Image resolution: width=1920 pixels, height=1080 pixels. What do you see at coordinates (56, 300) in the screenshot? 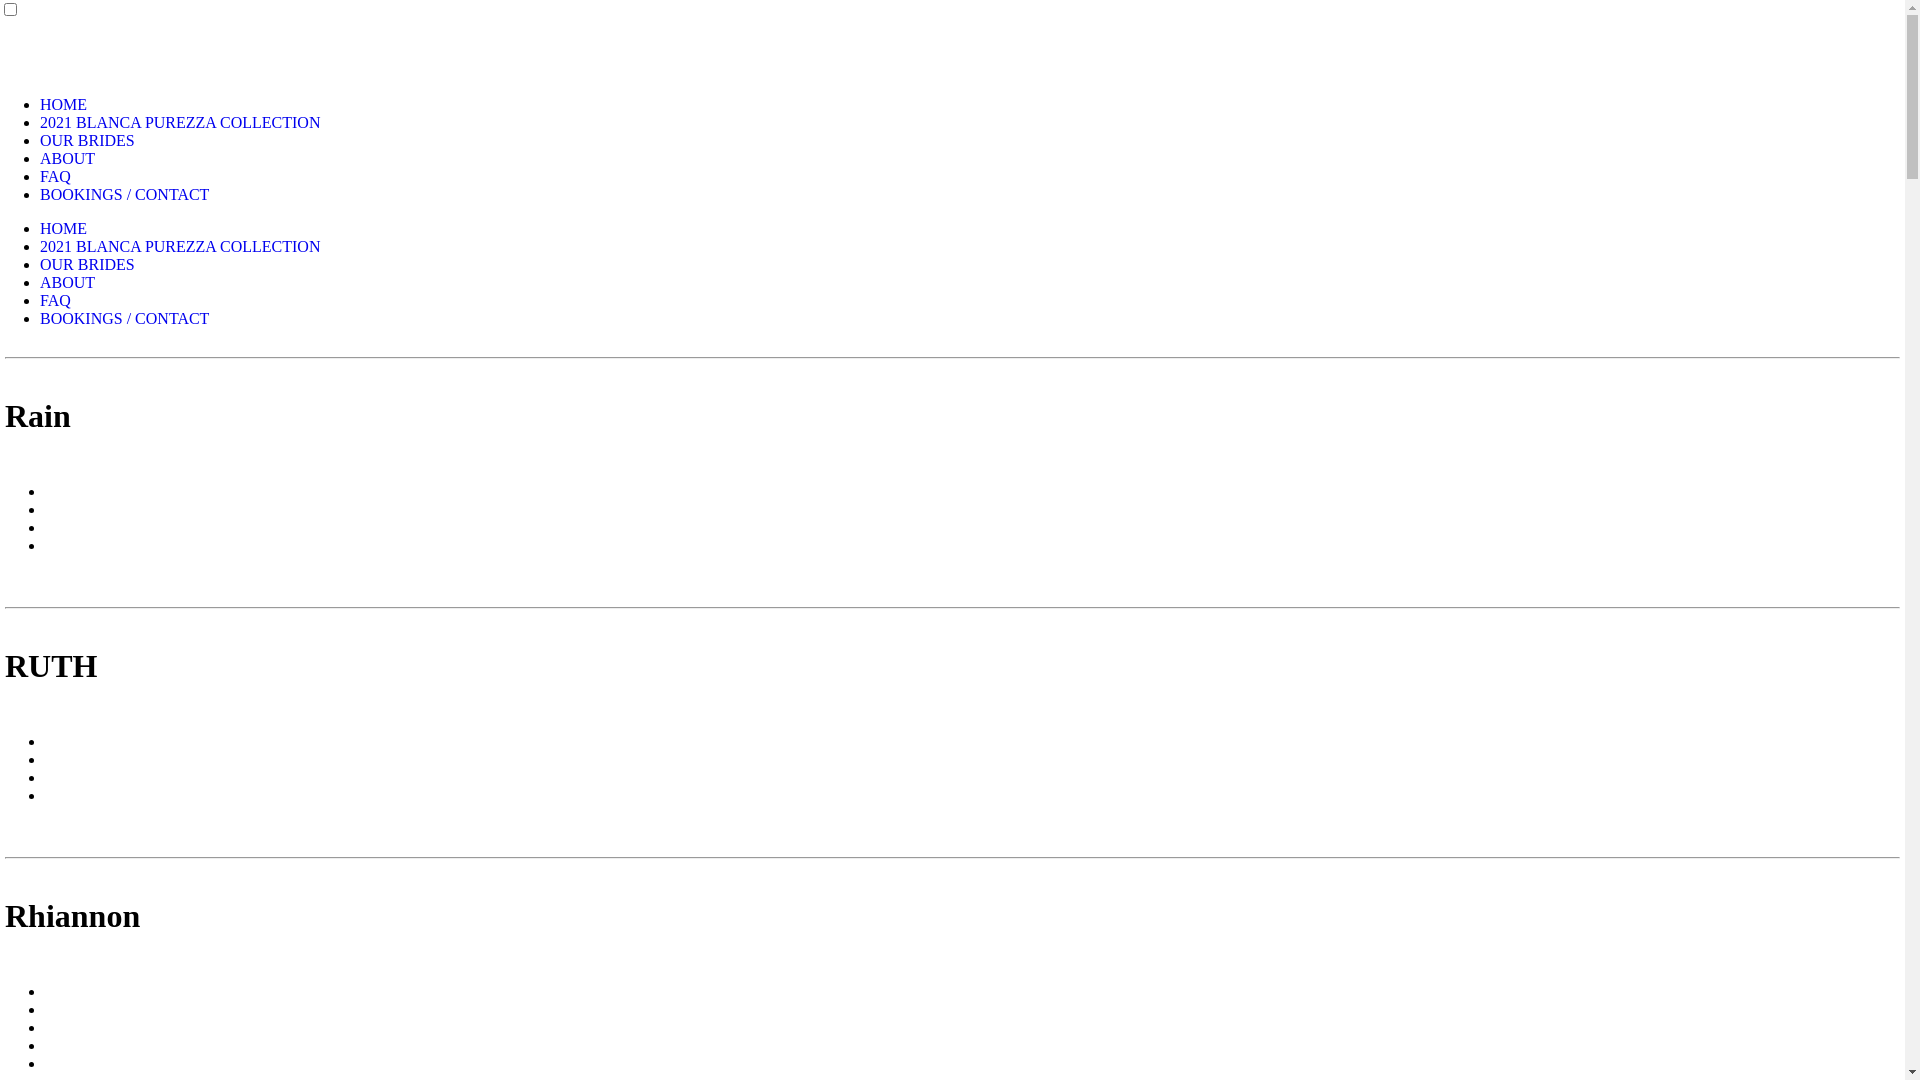
I see `FAQ` at bounding box center [56, 300].